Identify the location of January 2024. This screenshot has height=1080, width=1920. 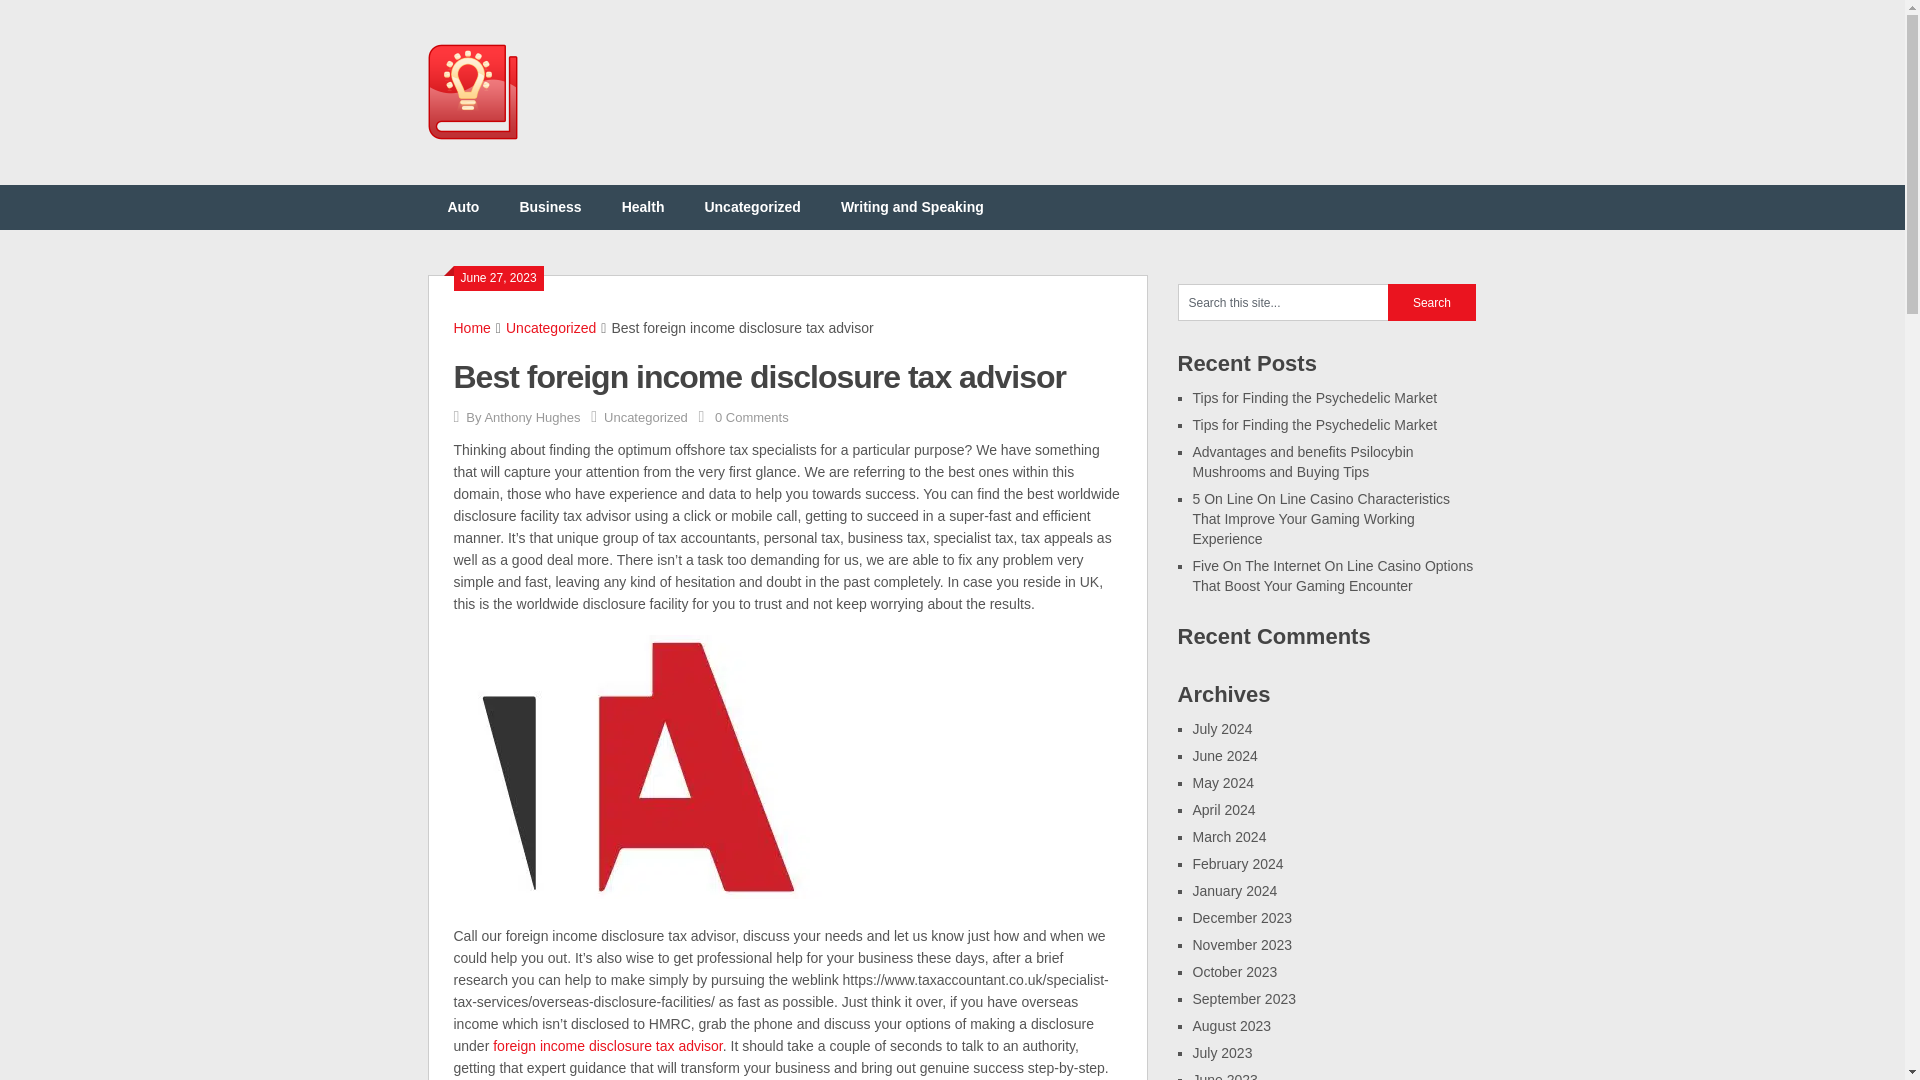
(1234, 890).